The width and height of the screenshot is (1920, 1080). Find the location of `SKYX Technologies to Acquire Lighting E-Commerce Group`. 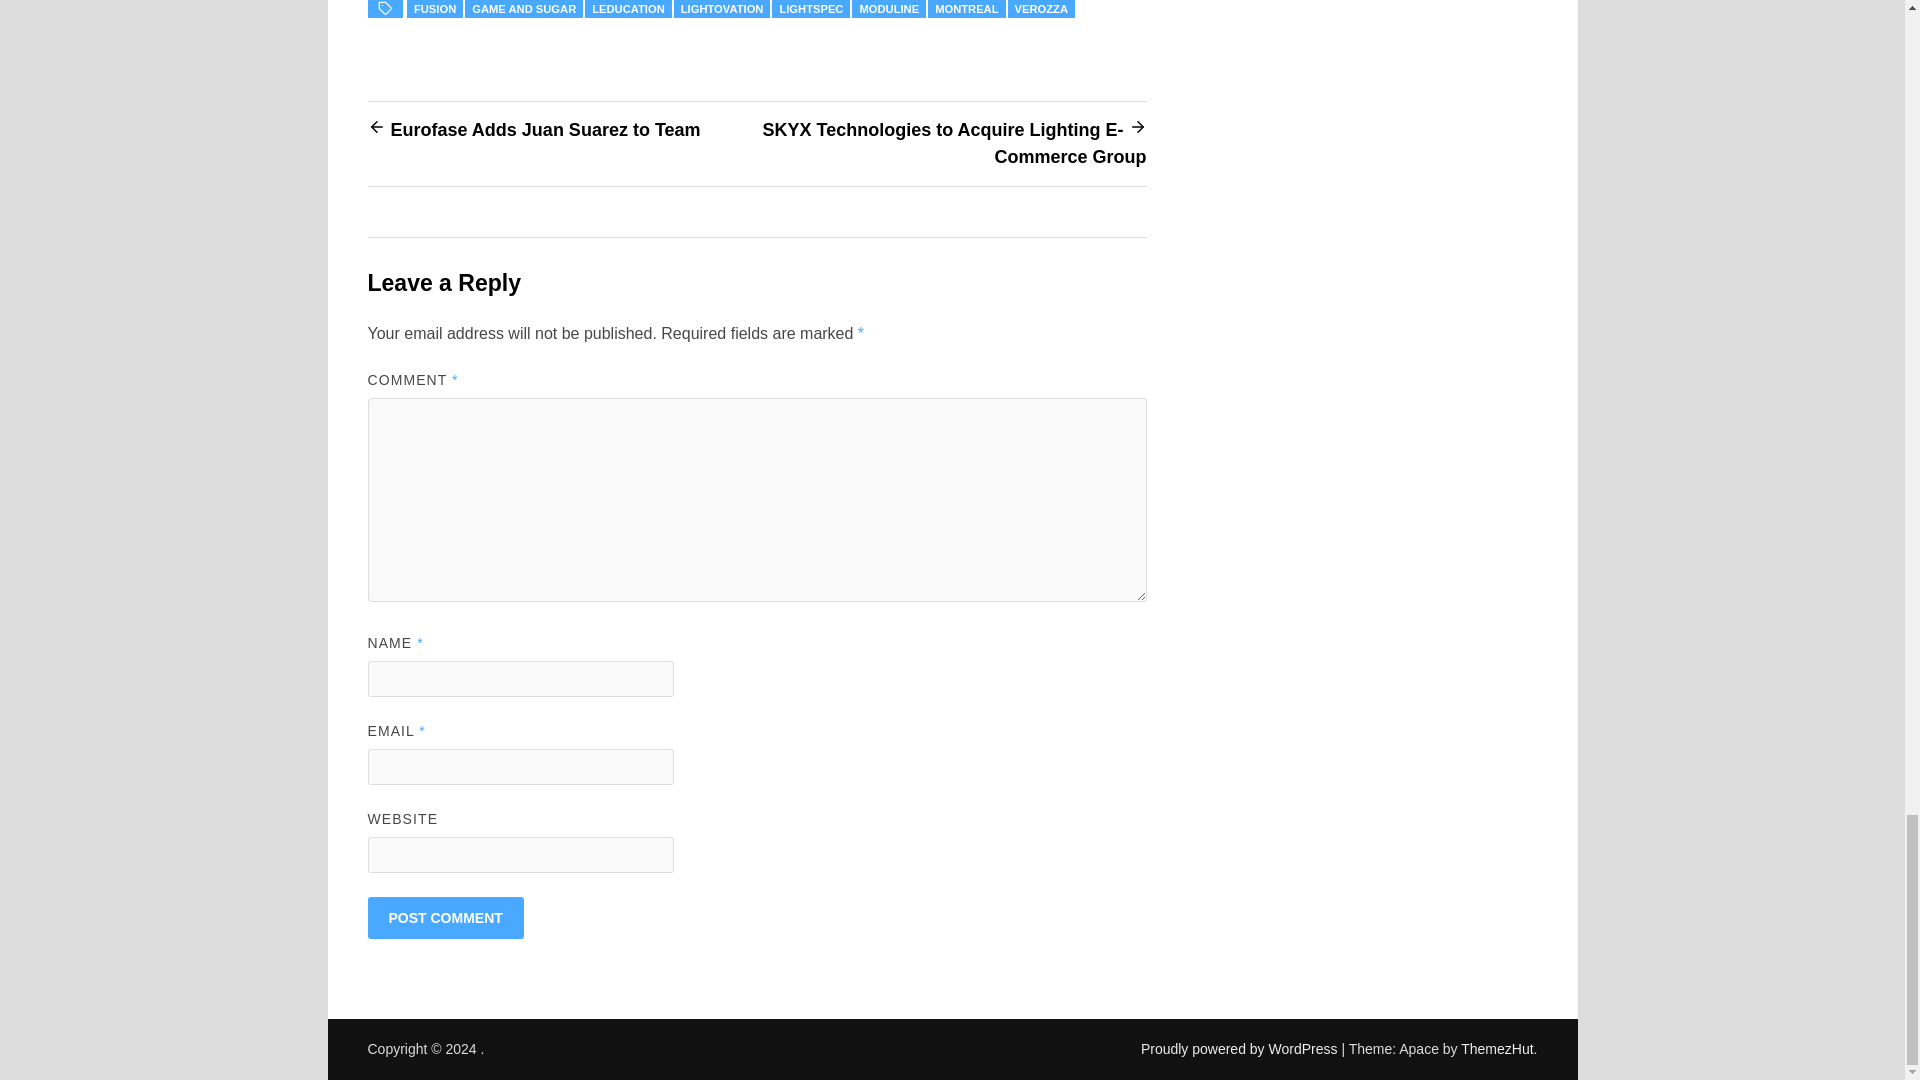

SKYX Technologies to Acquire Lighting E-Commerce Group is located at coordinates (954, 143).